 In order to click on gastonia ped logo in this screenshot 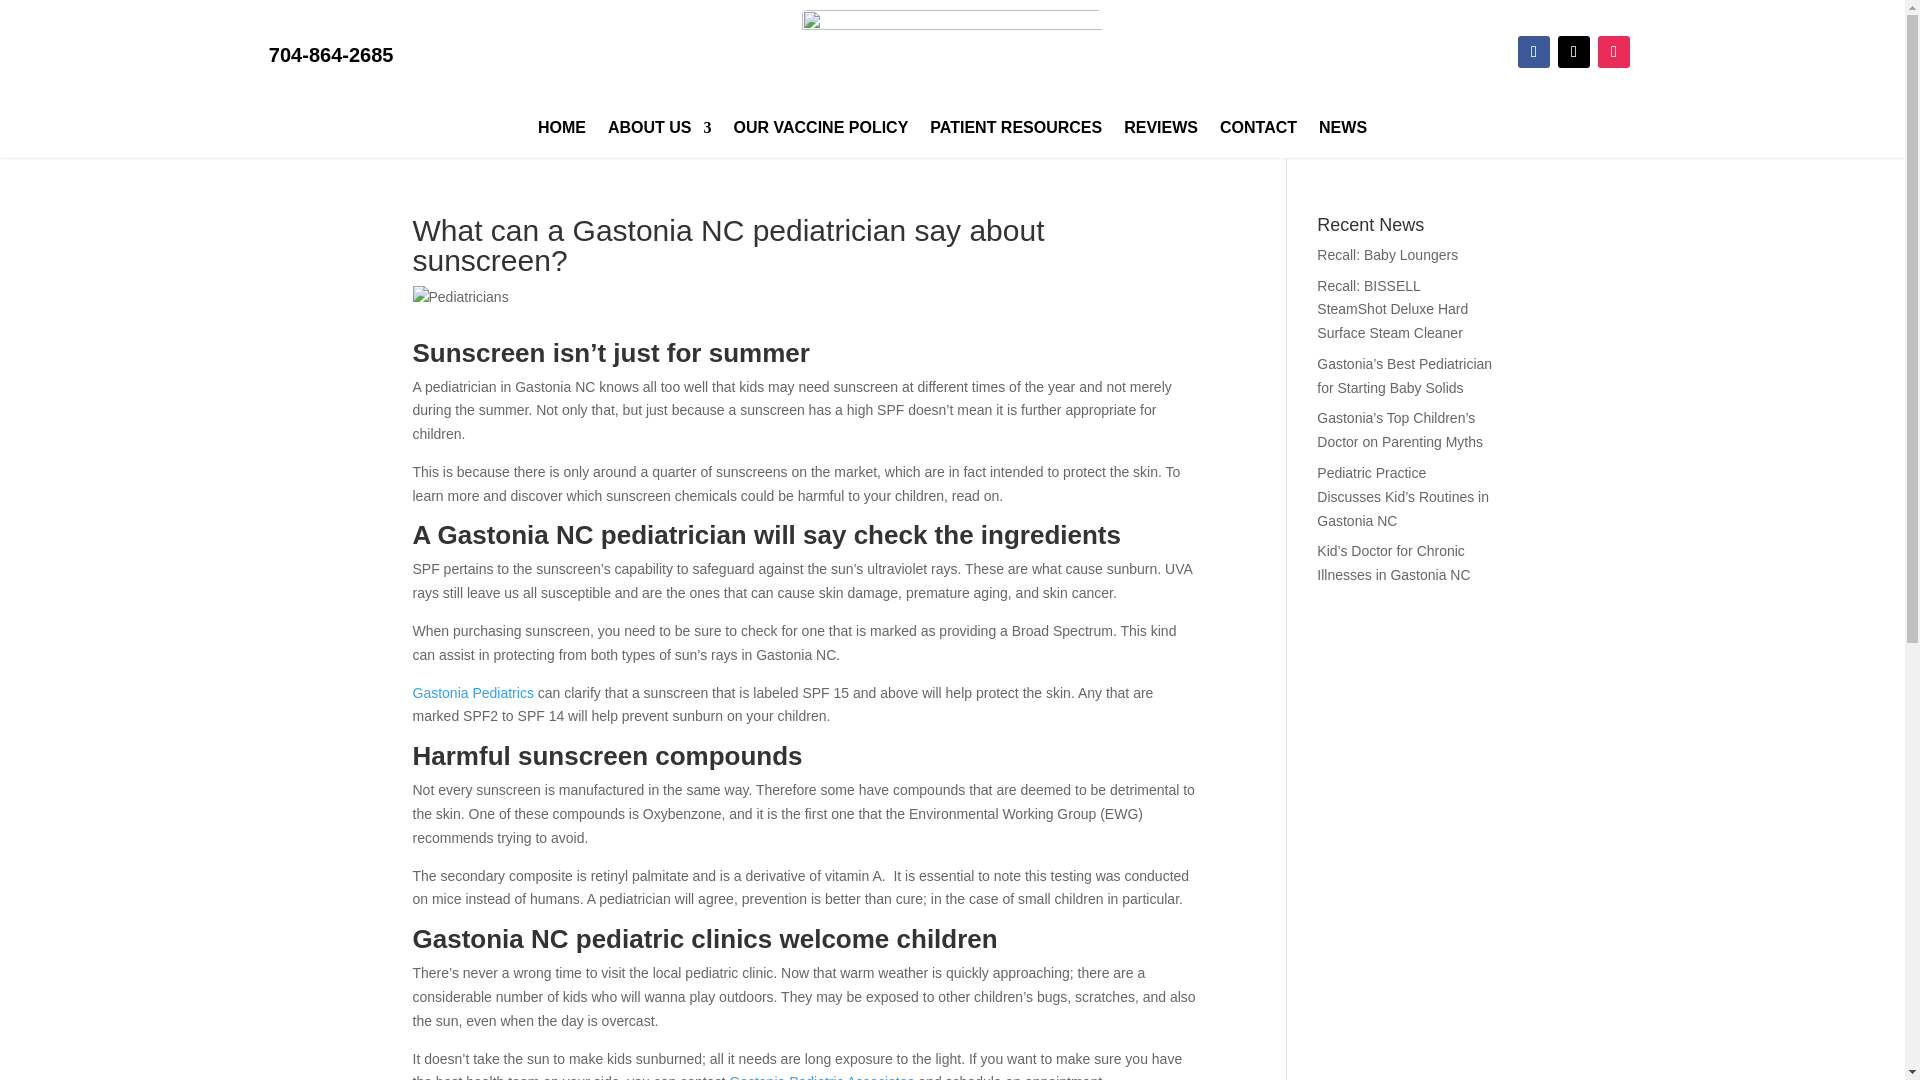, I will do `click(952, 56)`.